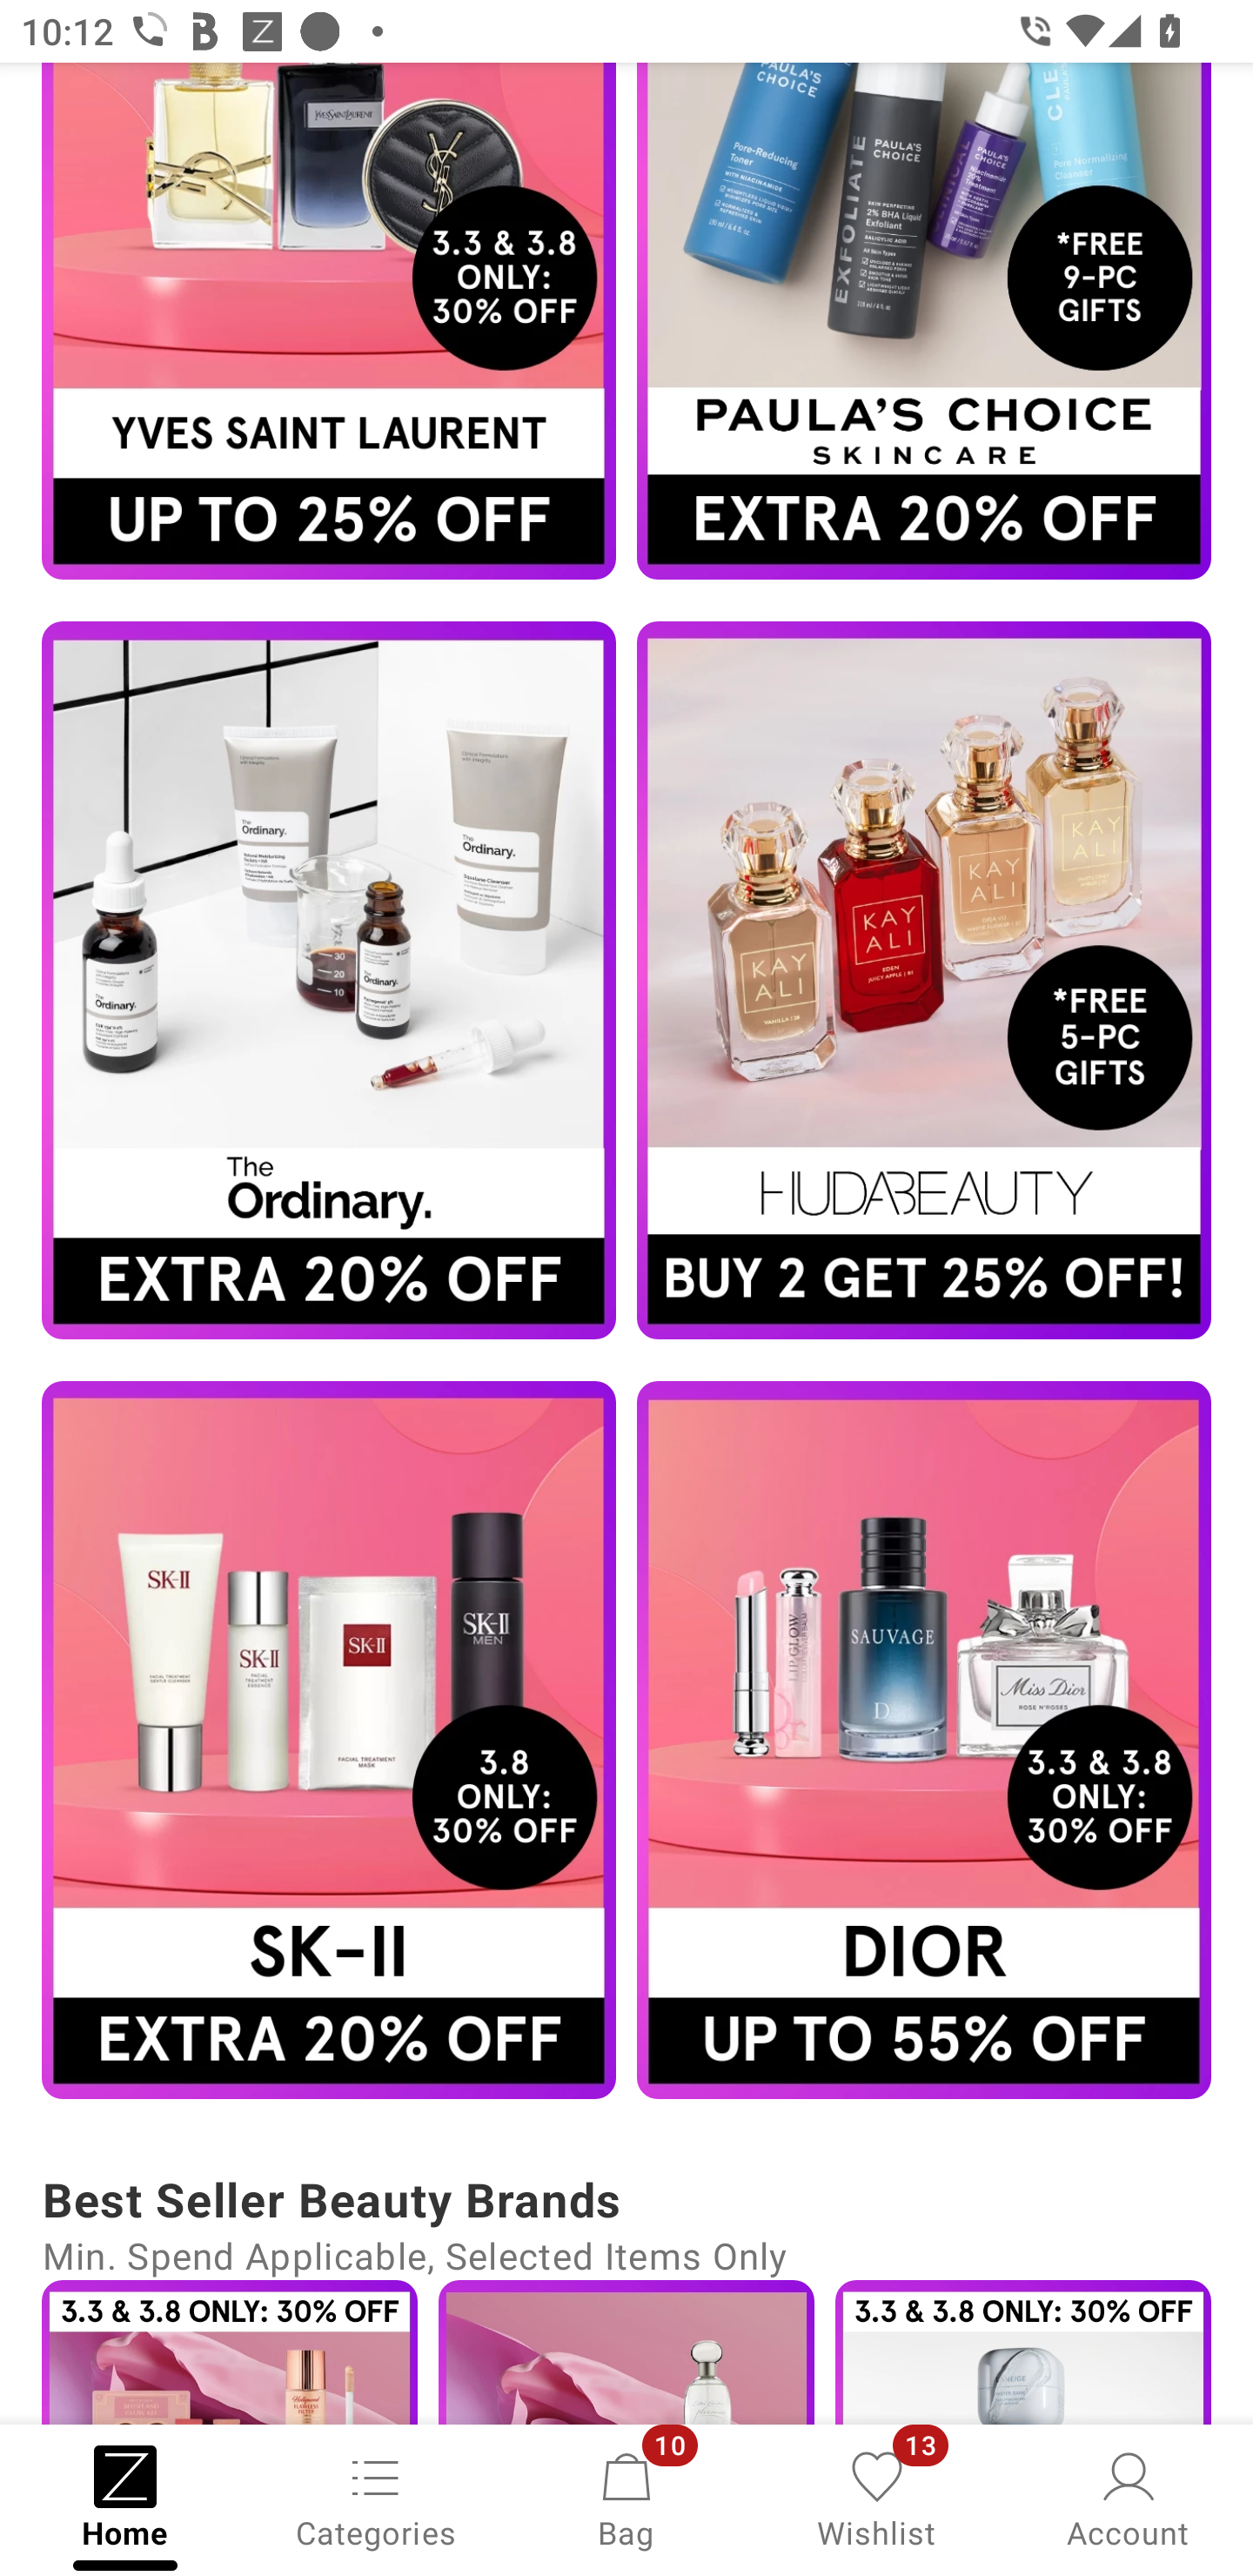 This screenshot has height=2576, width=1253. What do you see at coordinates (877, 2498) in the screenshot?
I see `Wishlist, 13 new notifications Wishlist` at bounding box center [877, 2498].